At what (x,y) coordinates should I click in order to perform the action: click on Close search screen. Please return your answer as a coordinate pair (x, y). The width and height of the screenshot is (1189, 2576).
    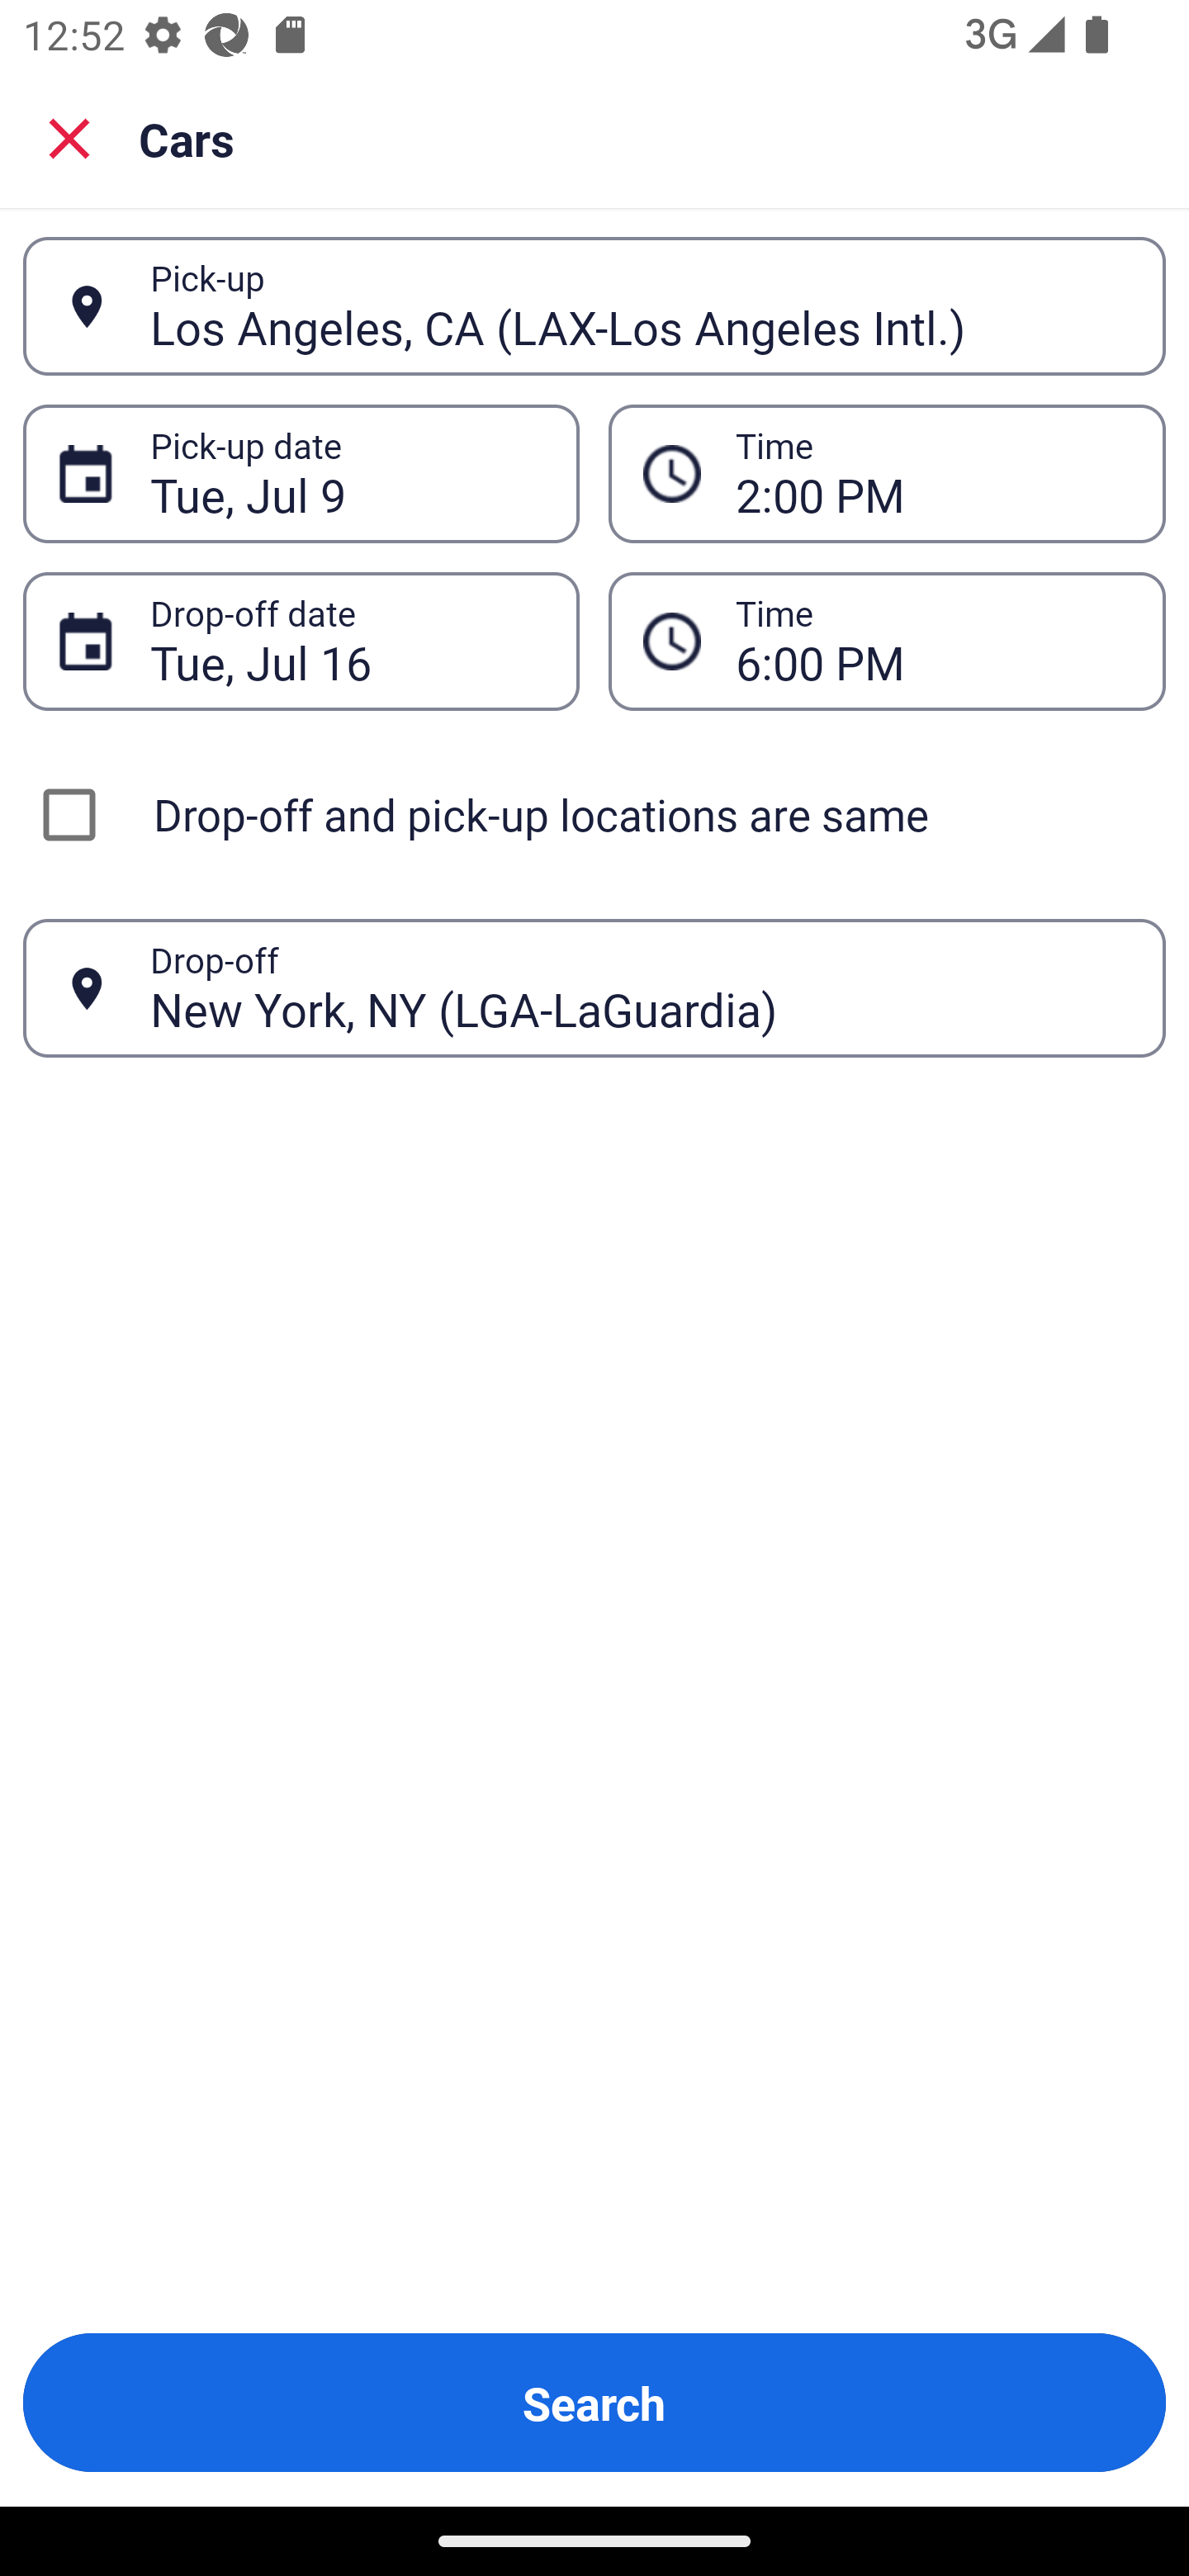
    Looking at the image, I should click on (69, 139).